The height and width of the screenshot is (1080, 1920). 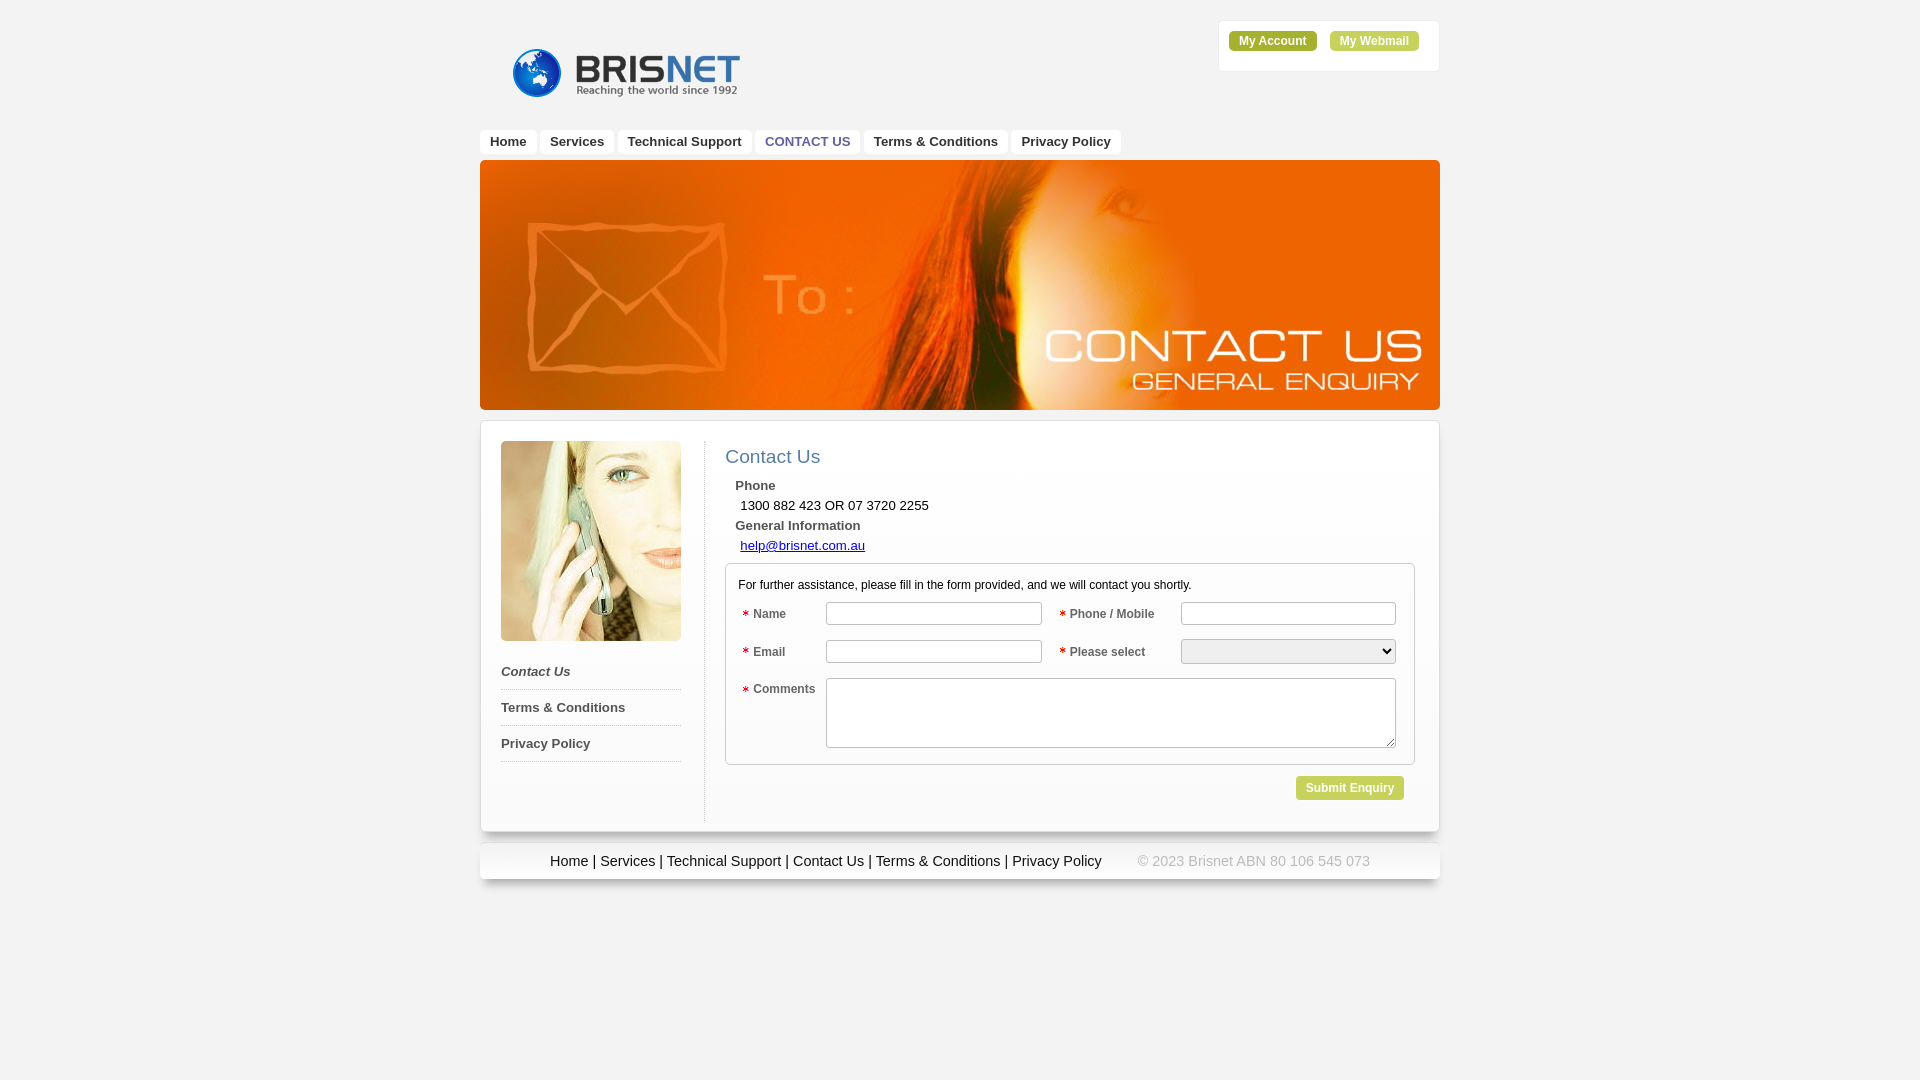 I want to click on Contact Us, so click(x=828, y=861).